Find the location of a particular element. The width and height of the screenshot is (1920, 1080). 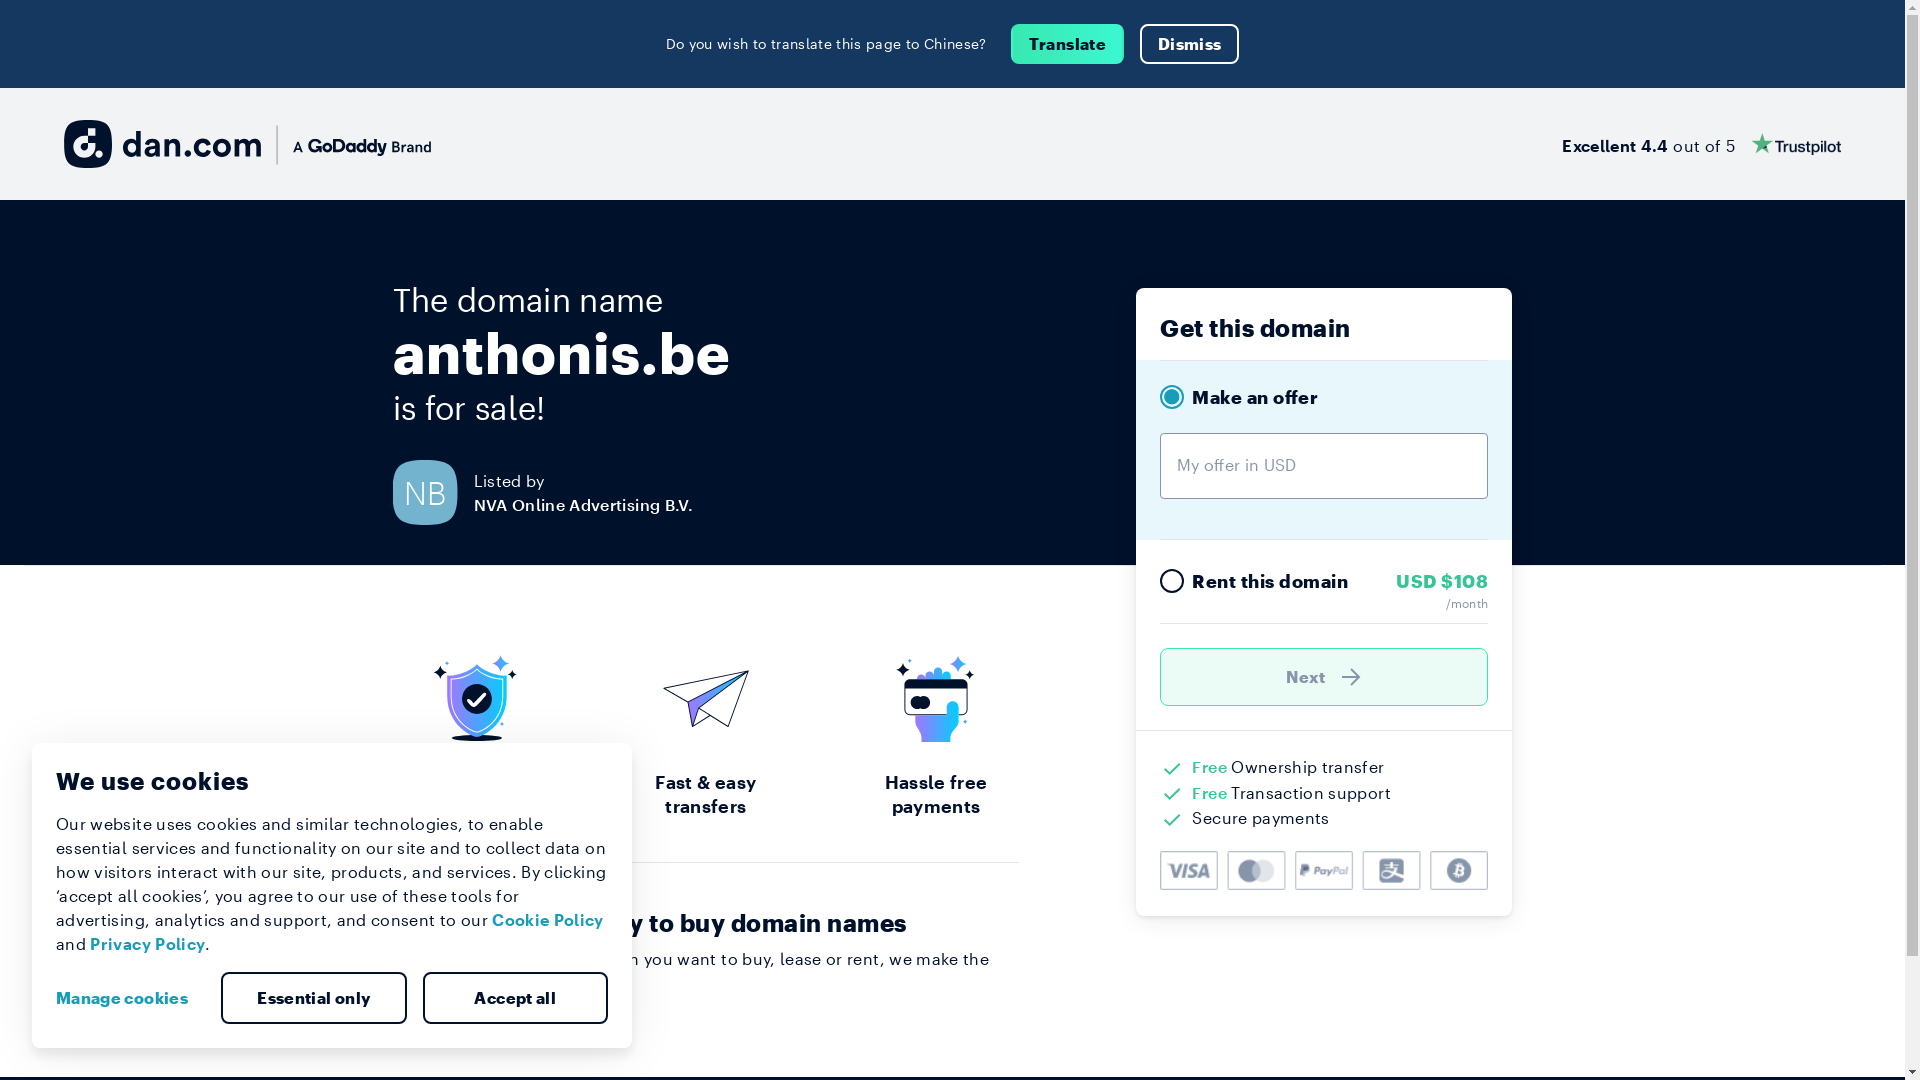

Excellent 4.4 out of 5 is located at coordinates (1702, 144).